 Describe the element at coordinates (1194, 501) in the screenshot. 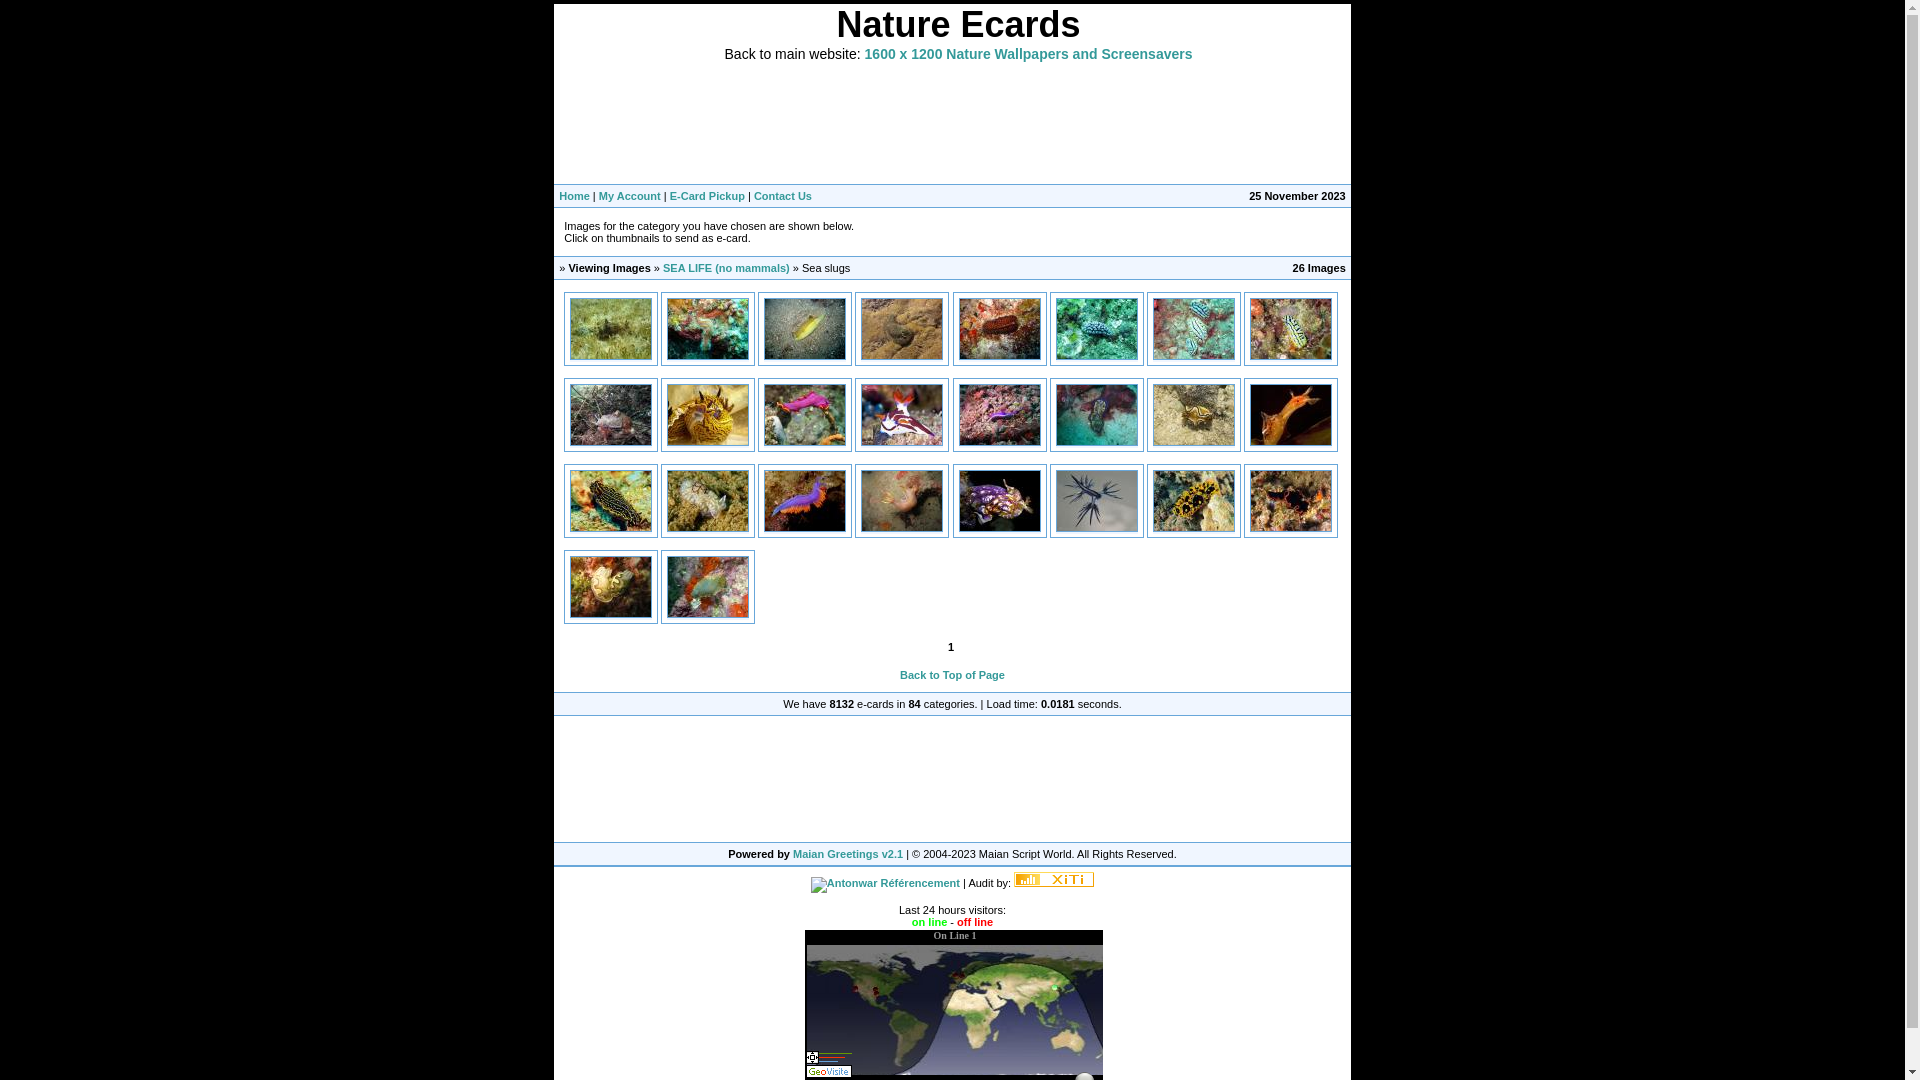

I see `sea-slugs-6 ` at that location.